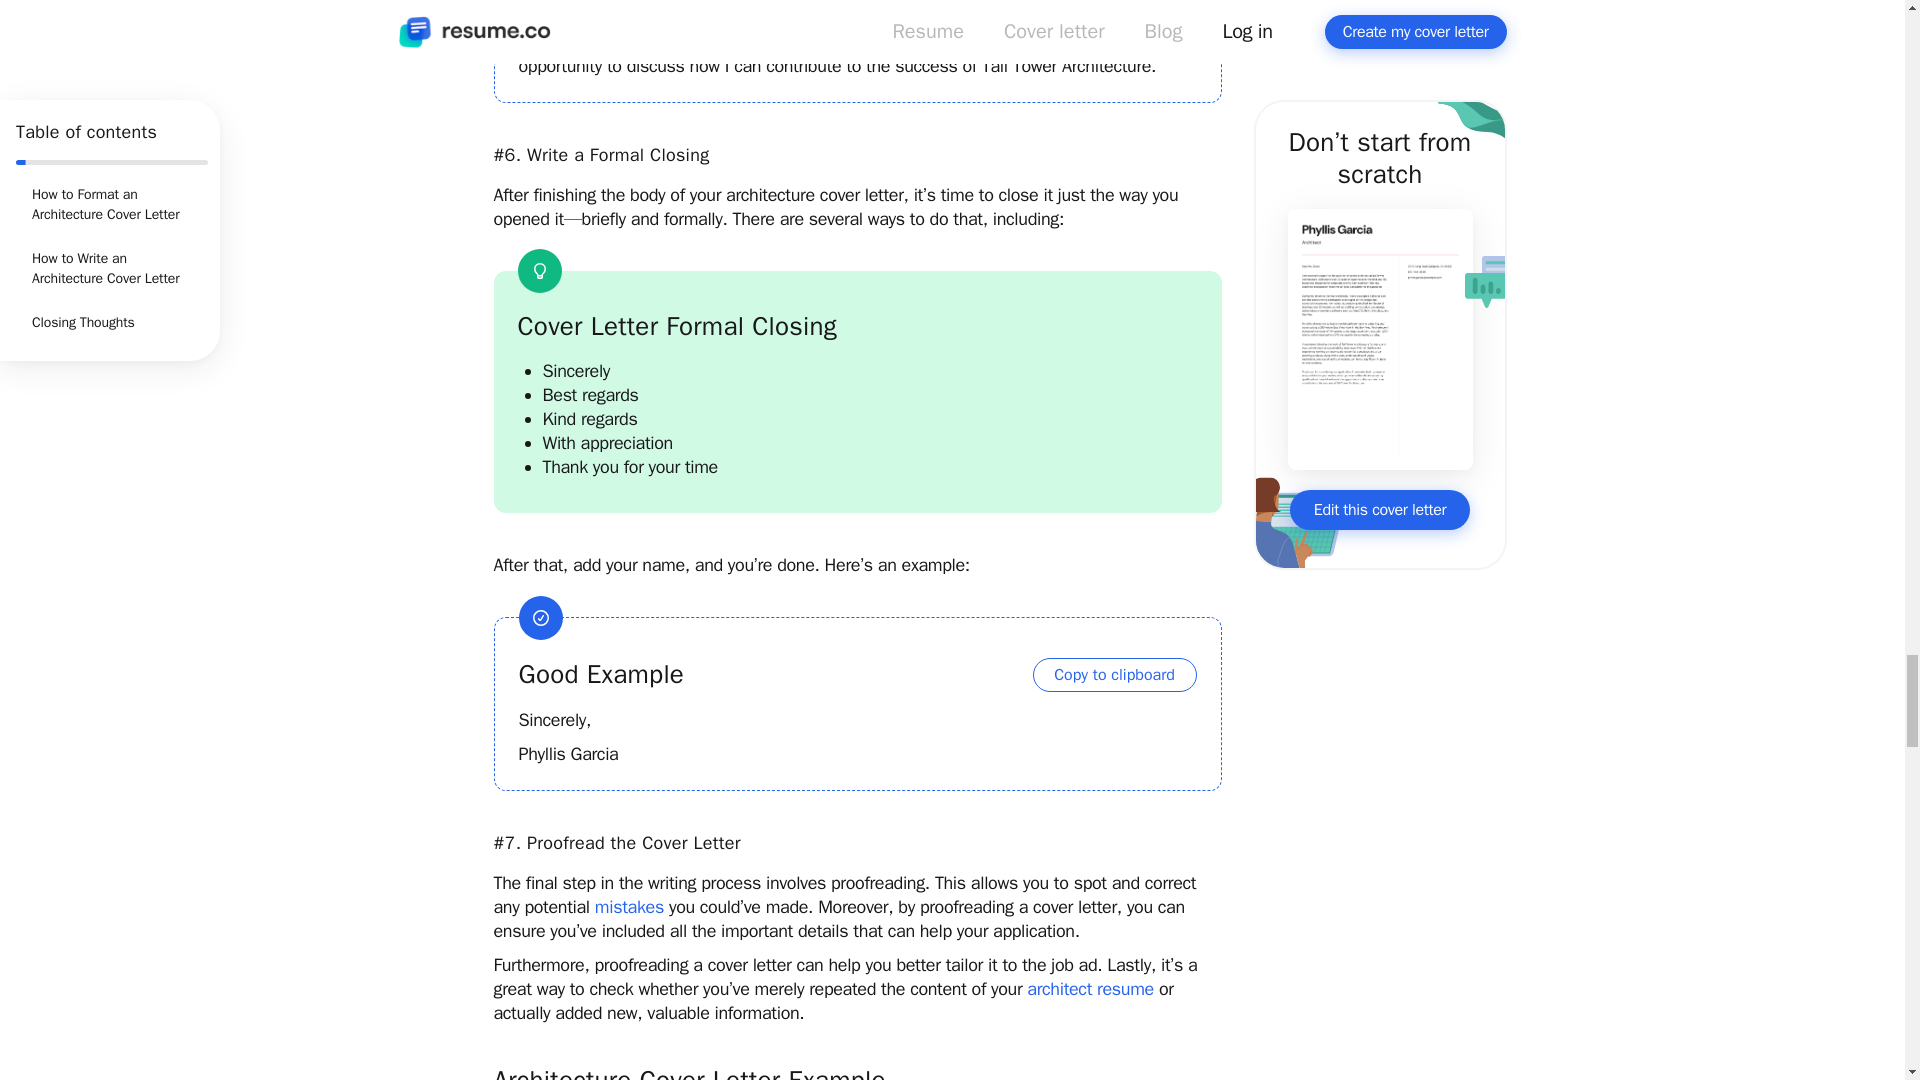  I want to click on mistakes, so click(630, 907).